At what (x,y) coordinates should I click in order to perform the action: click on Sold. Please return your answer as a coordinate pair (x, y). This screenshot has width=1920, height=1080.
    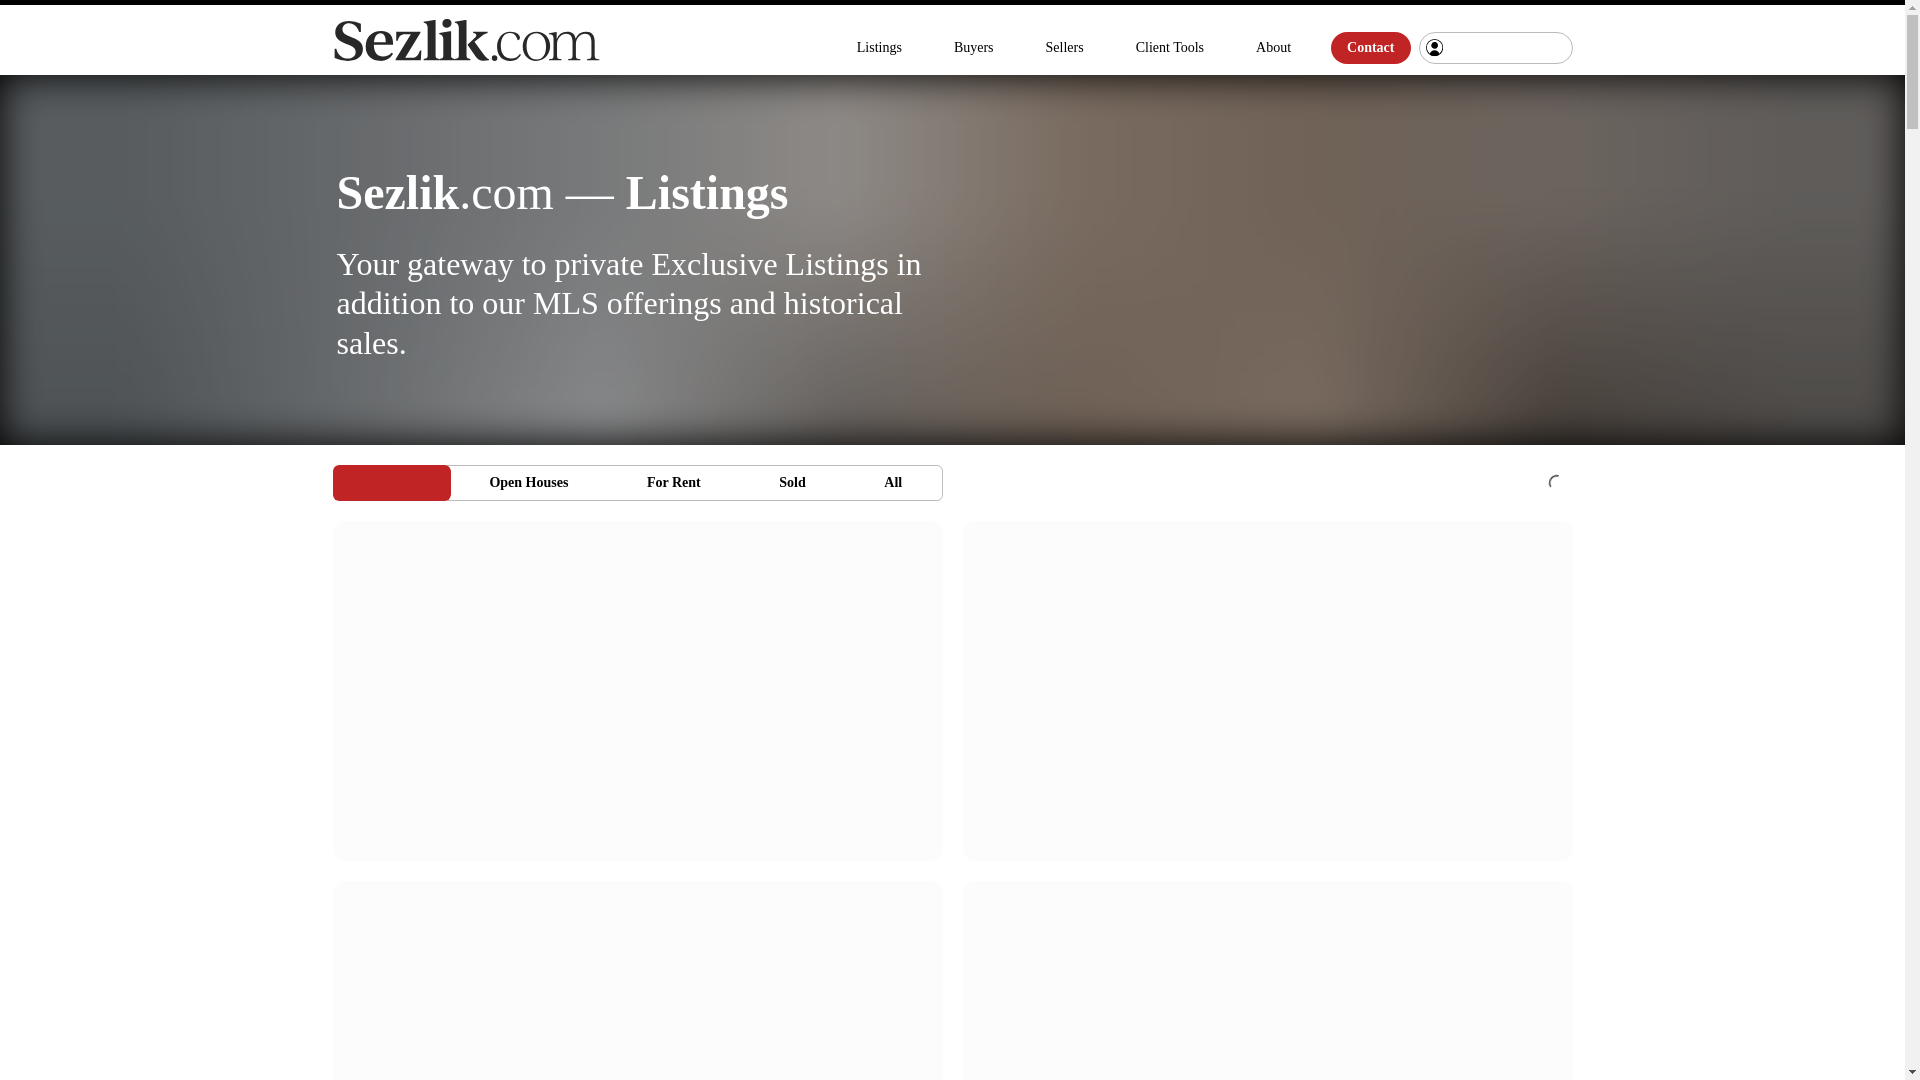
    Looking at the image, I should click on (792, 483).